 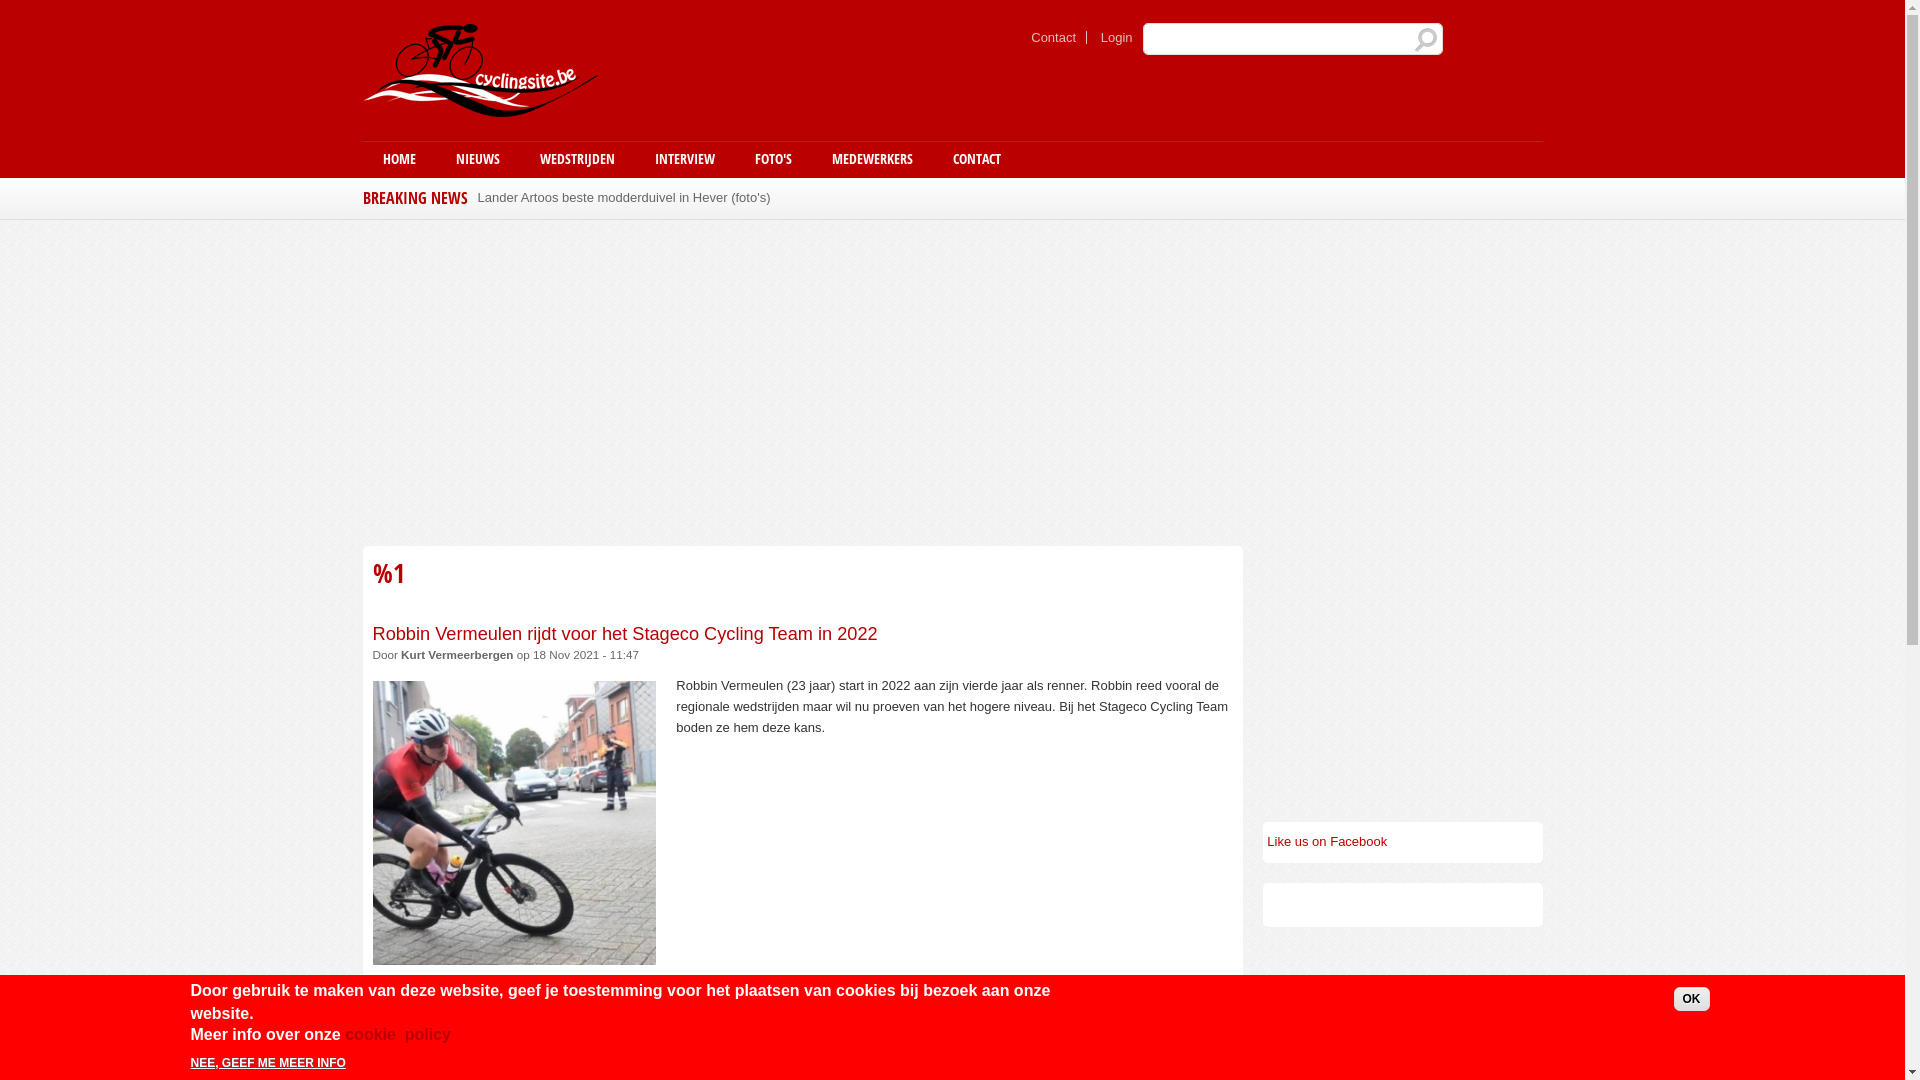 What do you see at coordinates (436, 988) in the screenshot?
I see `Robbin Vermeulen` at bounding box center [436, 988].